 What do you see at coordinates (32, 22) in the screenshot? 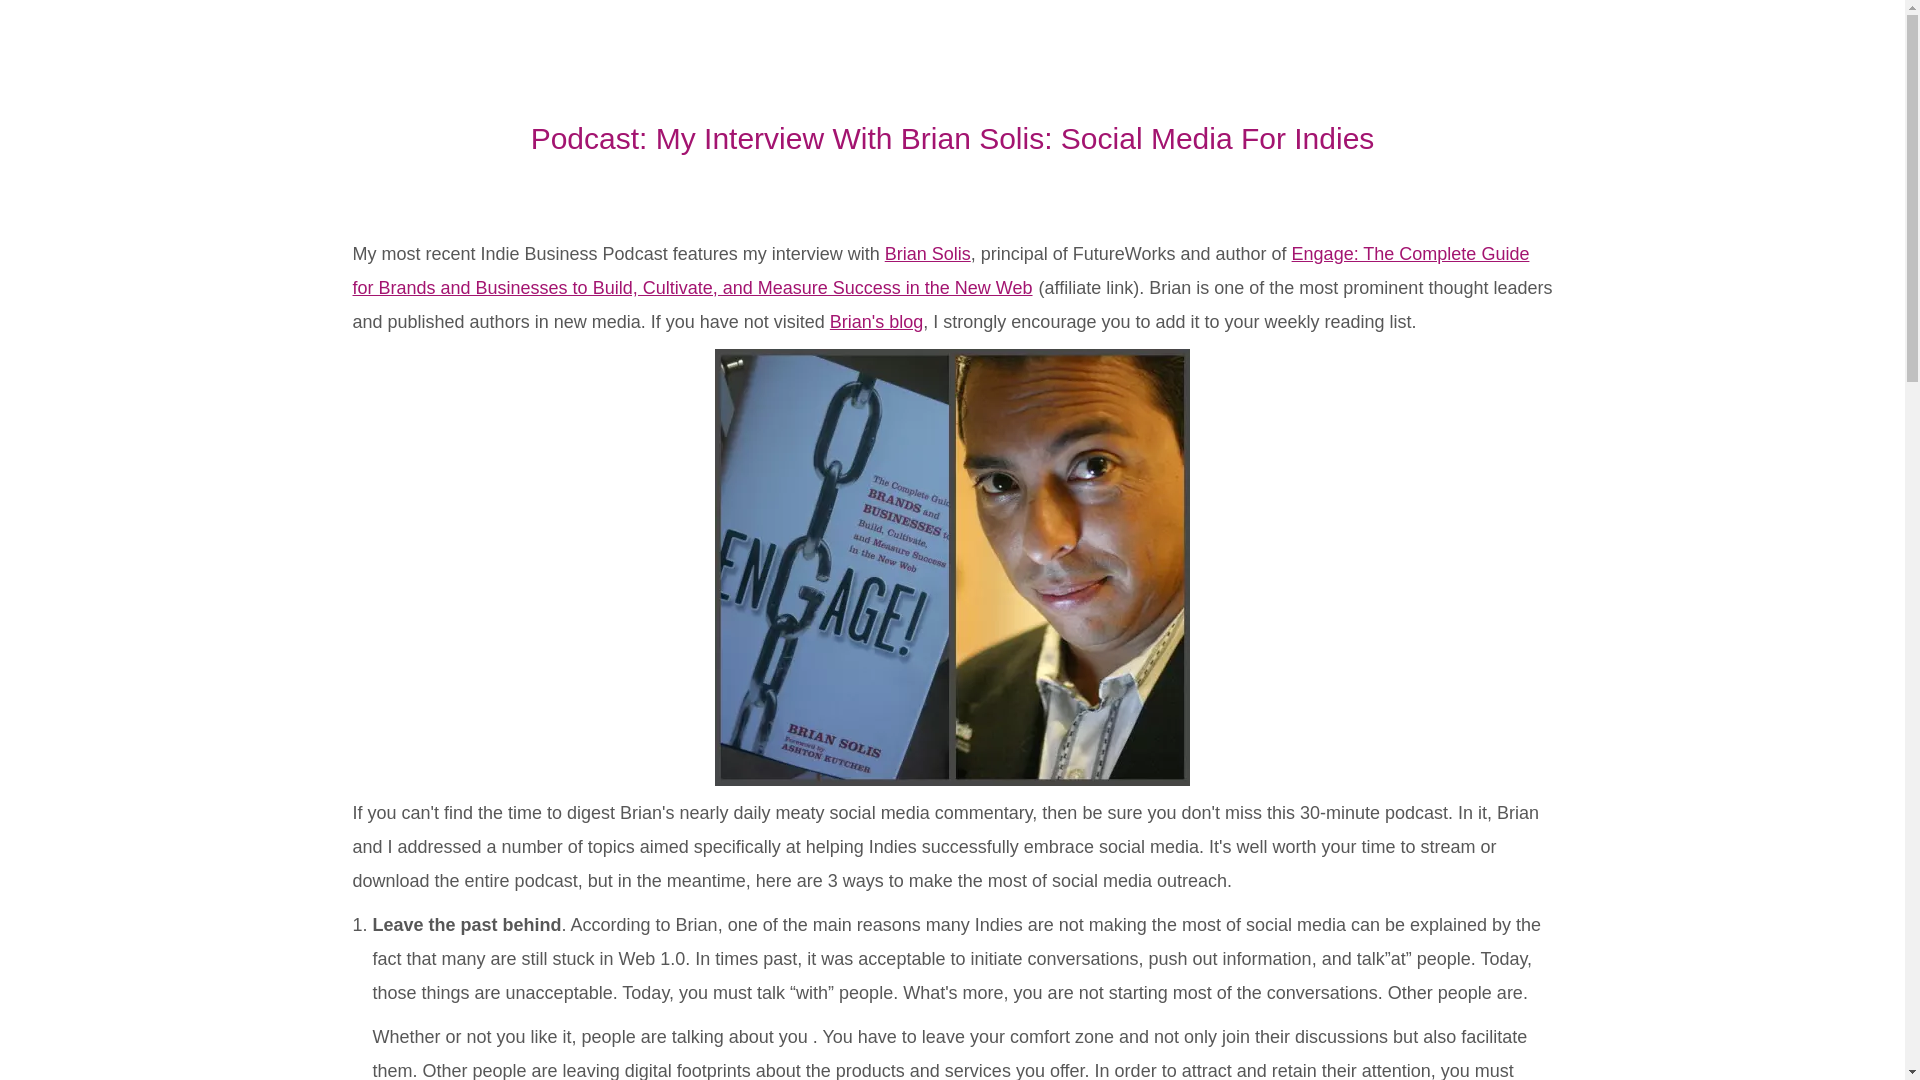
I see `Go!` at bounding box center [32, 22].